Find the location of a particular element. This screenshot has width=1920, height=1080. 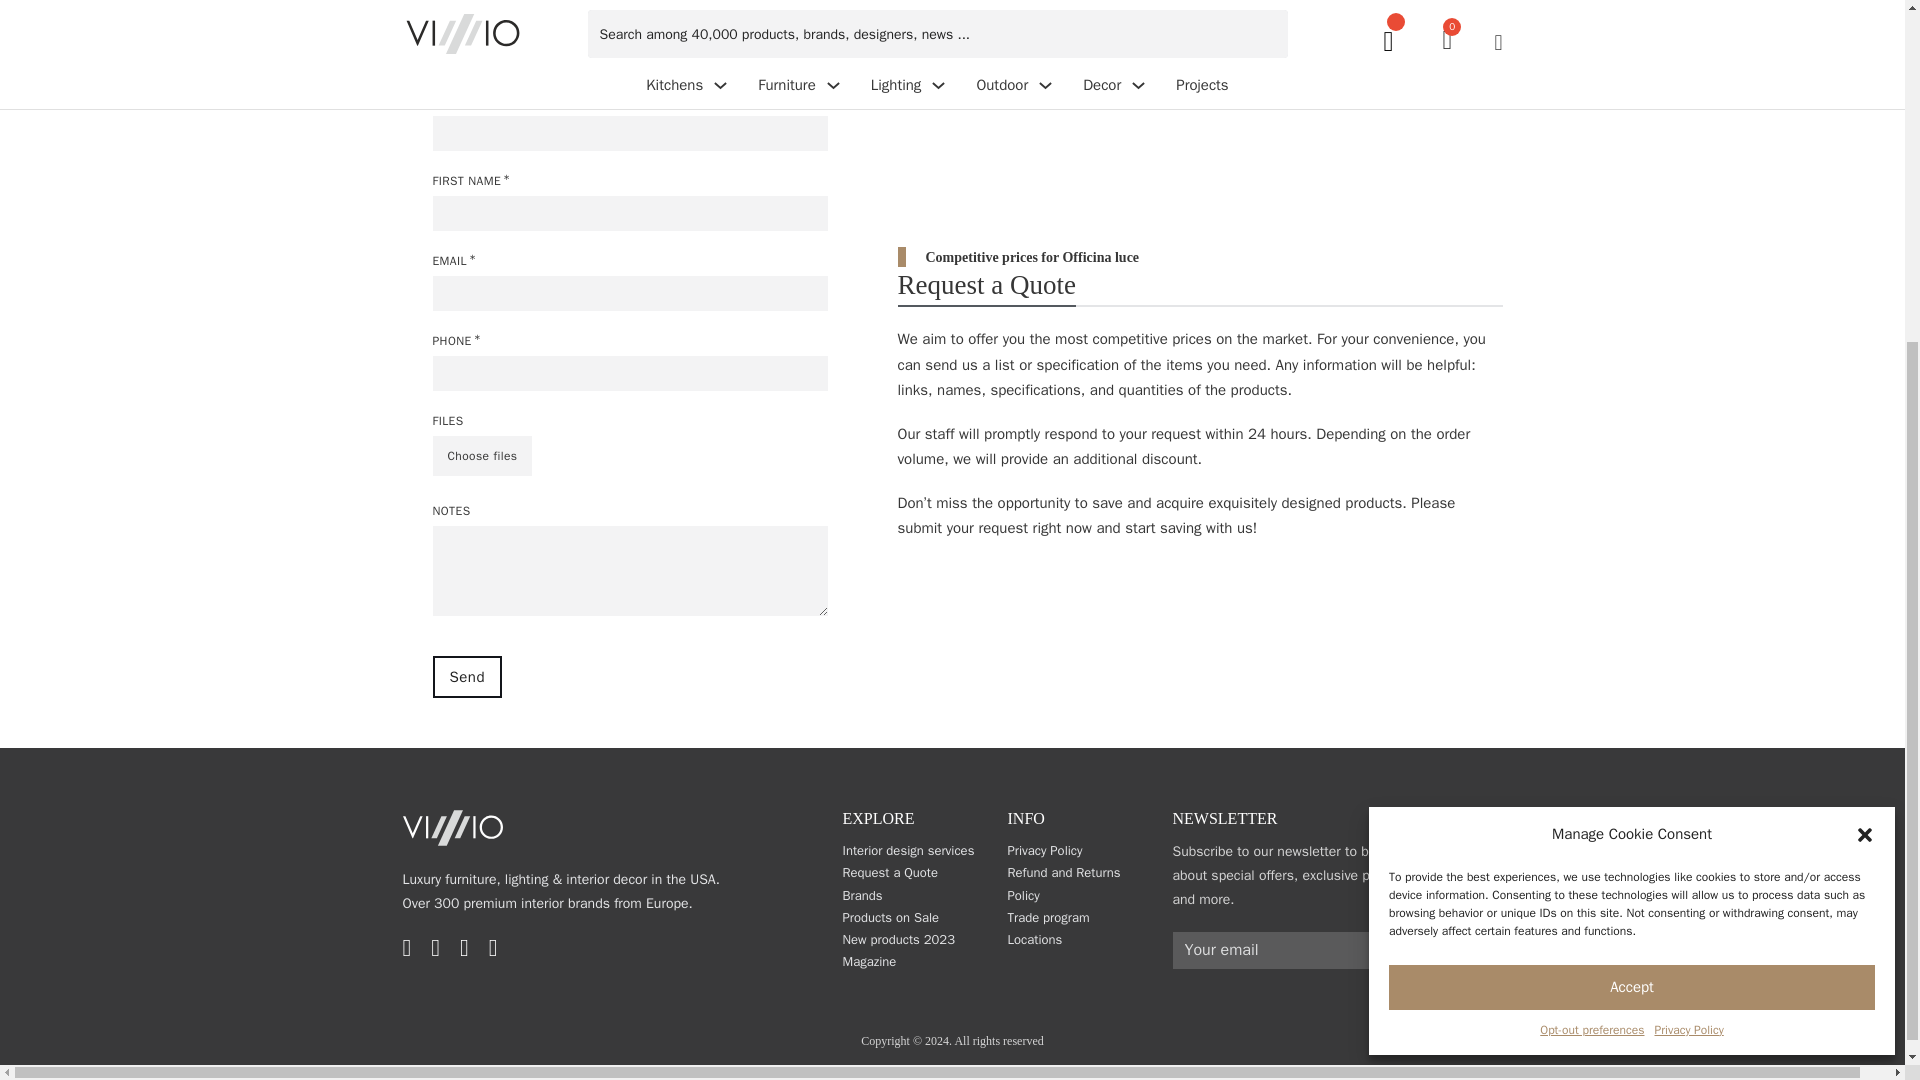

Privacy Policy is located at coordinates (1688, 530).